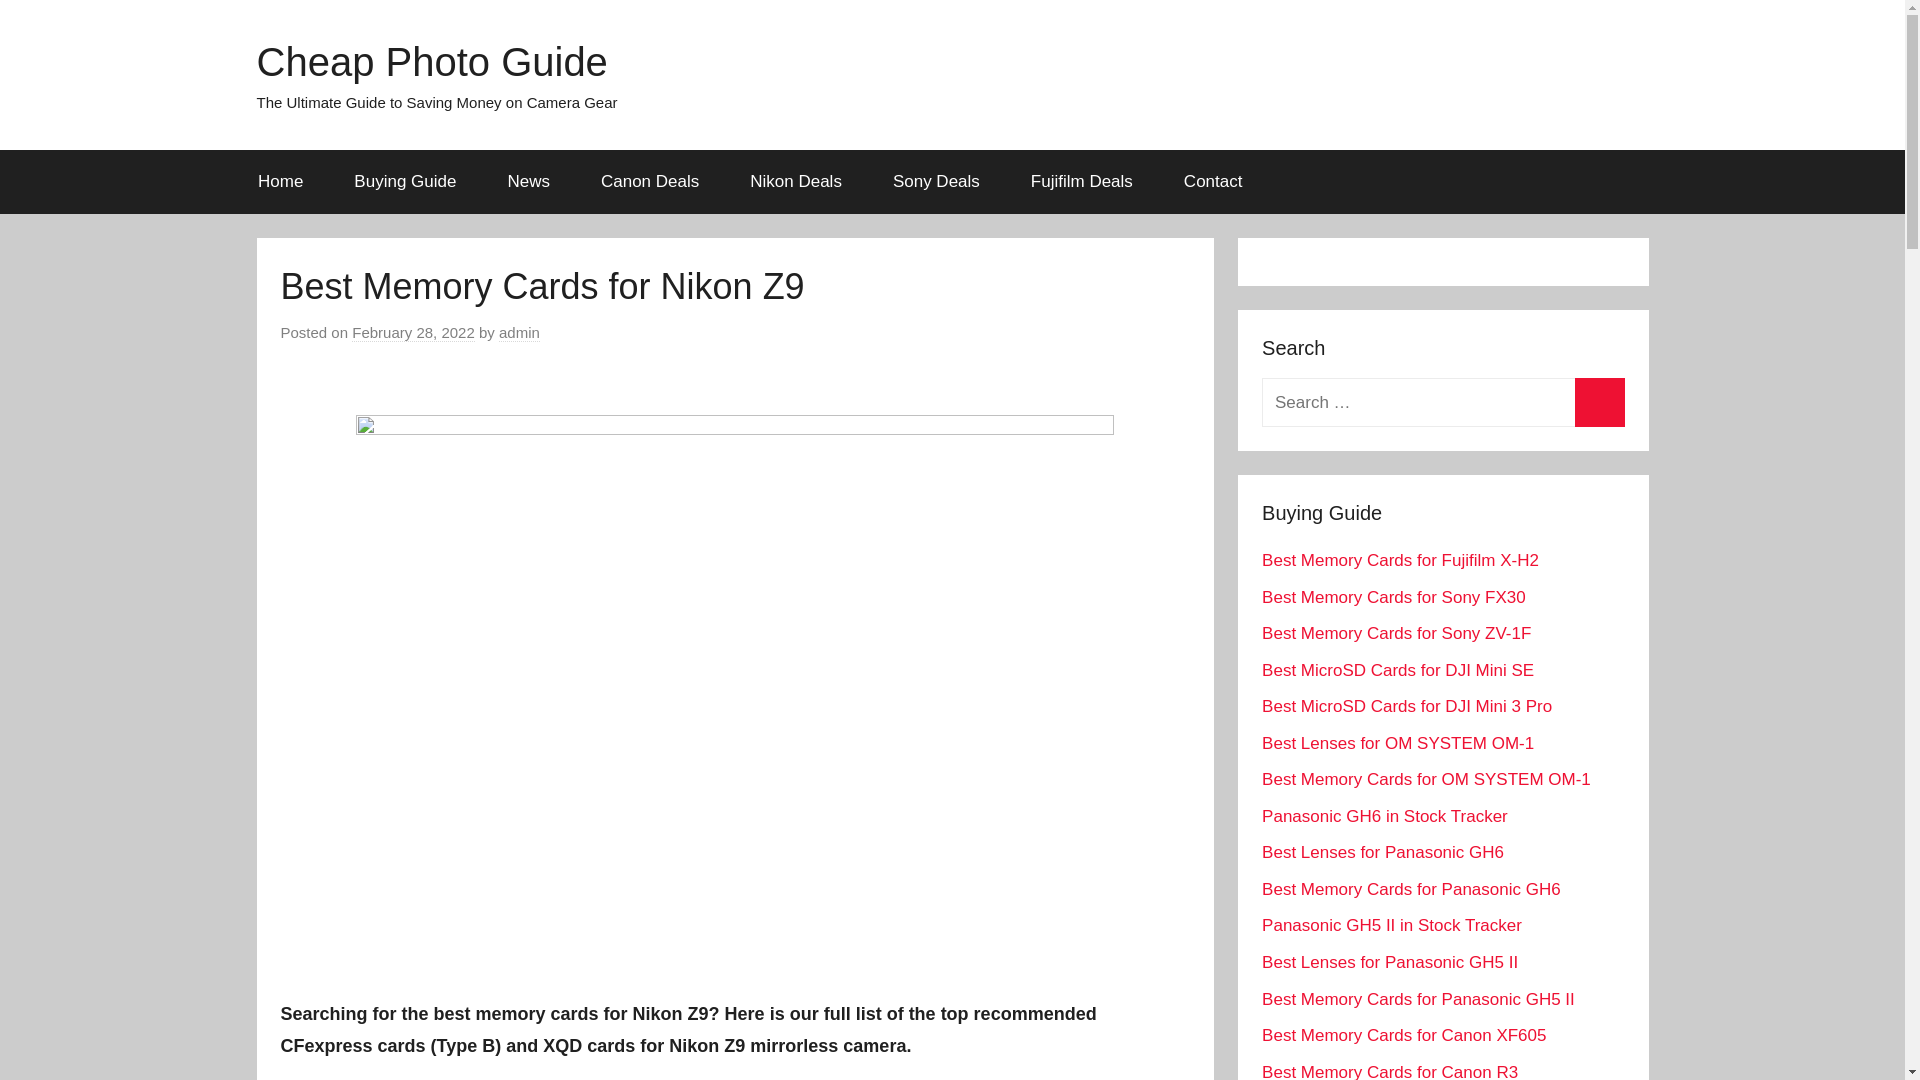  Describe the element at coordinates (1080, 182) in the screenshot. I see `Fujifilm Deals` at that location.